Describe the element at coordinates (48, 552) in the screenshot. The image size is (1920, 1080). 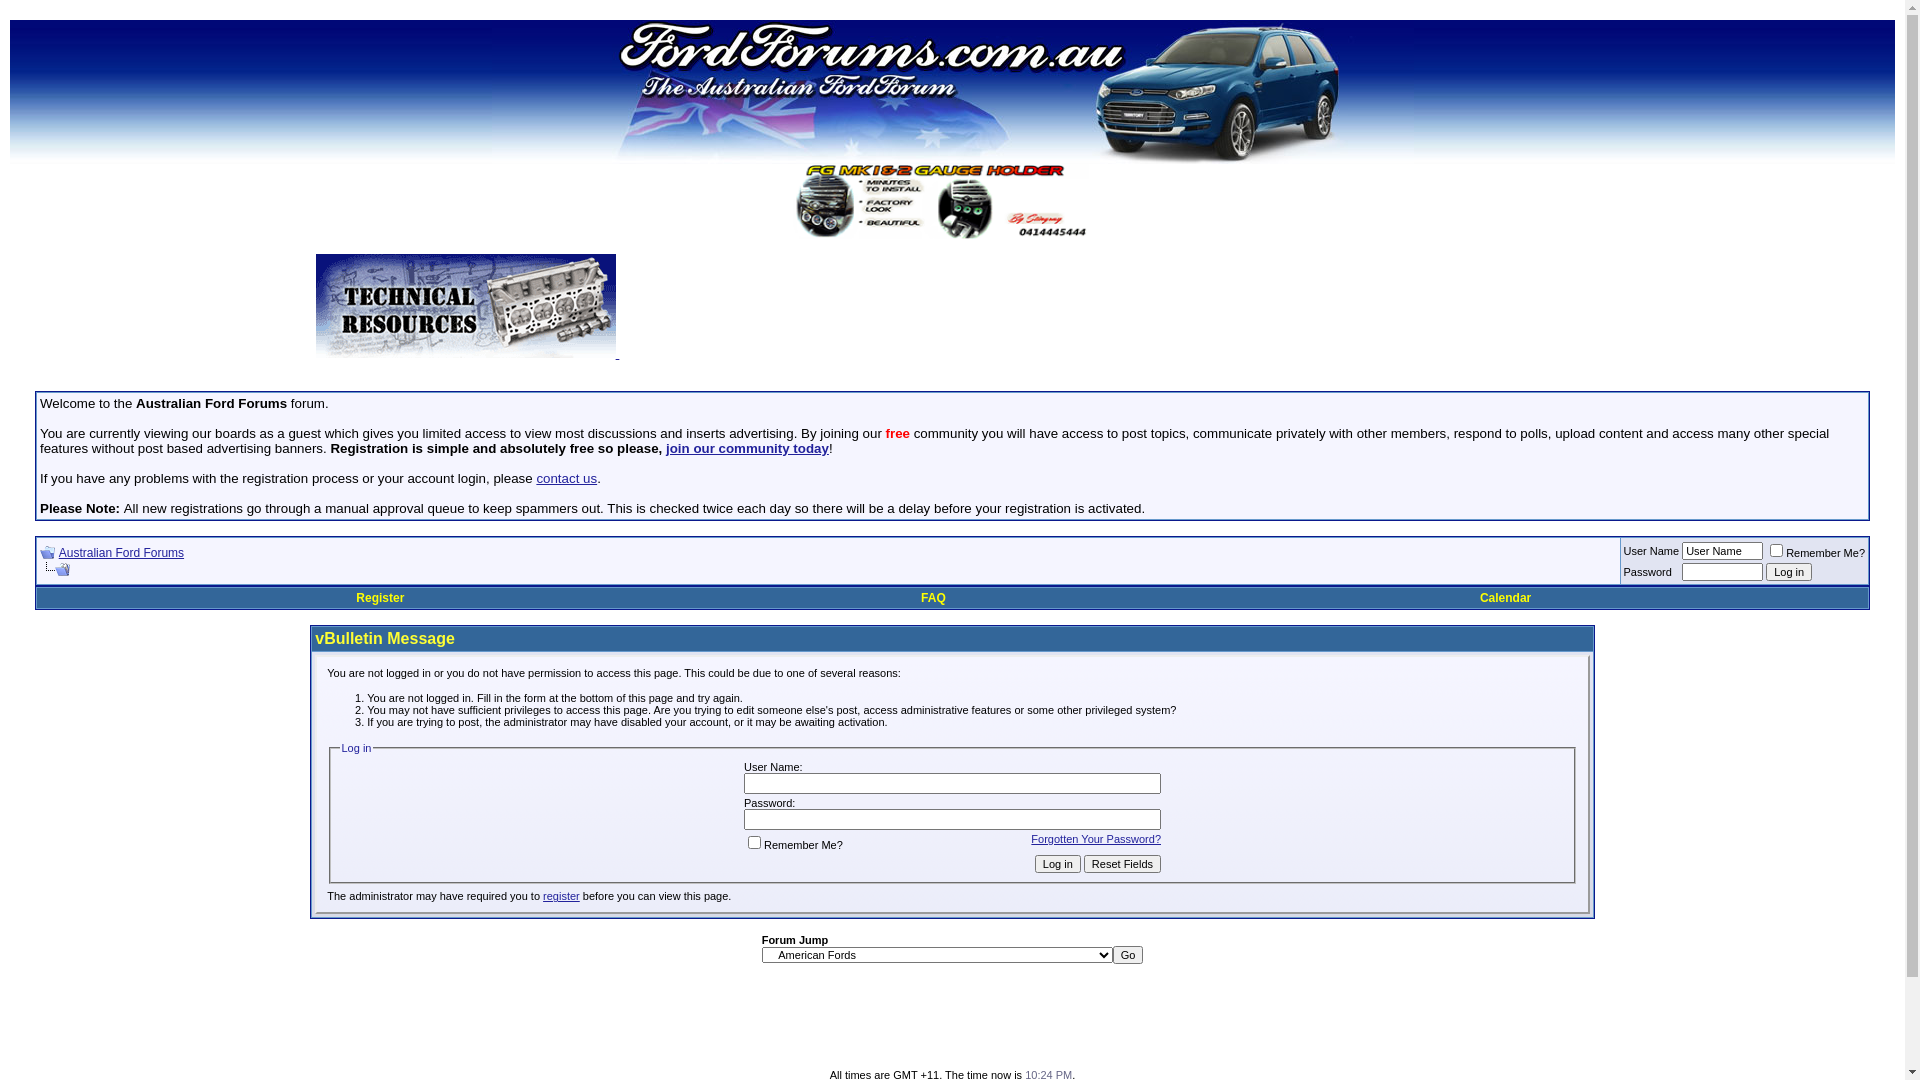
I see `Go Back` at that location.